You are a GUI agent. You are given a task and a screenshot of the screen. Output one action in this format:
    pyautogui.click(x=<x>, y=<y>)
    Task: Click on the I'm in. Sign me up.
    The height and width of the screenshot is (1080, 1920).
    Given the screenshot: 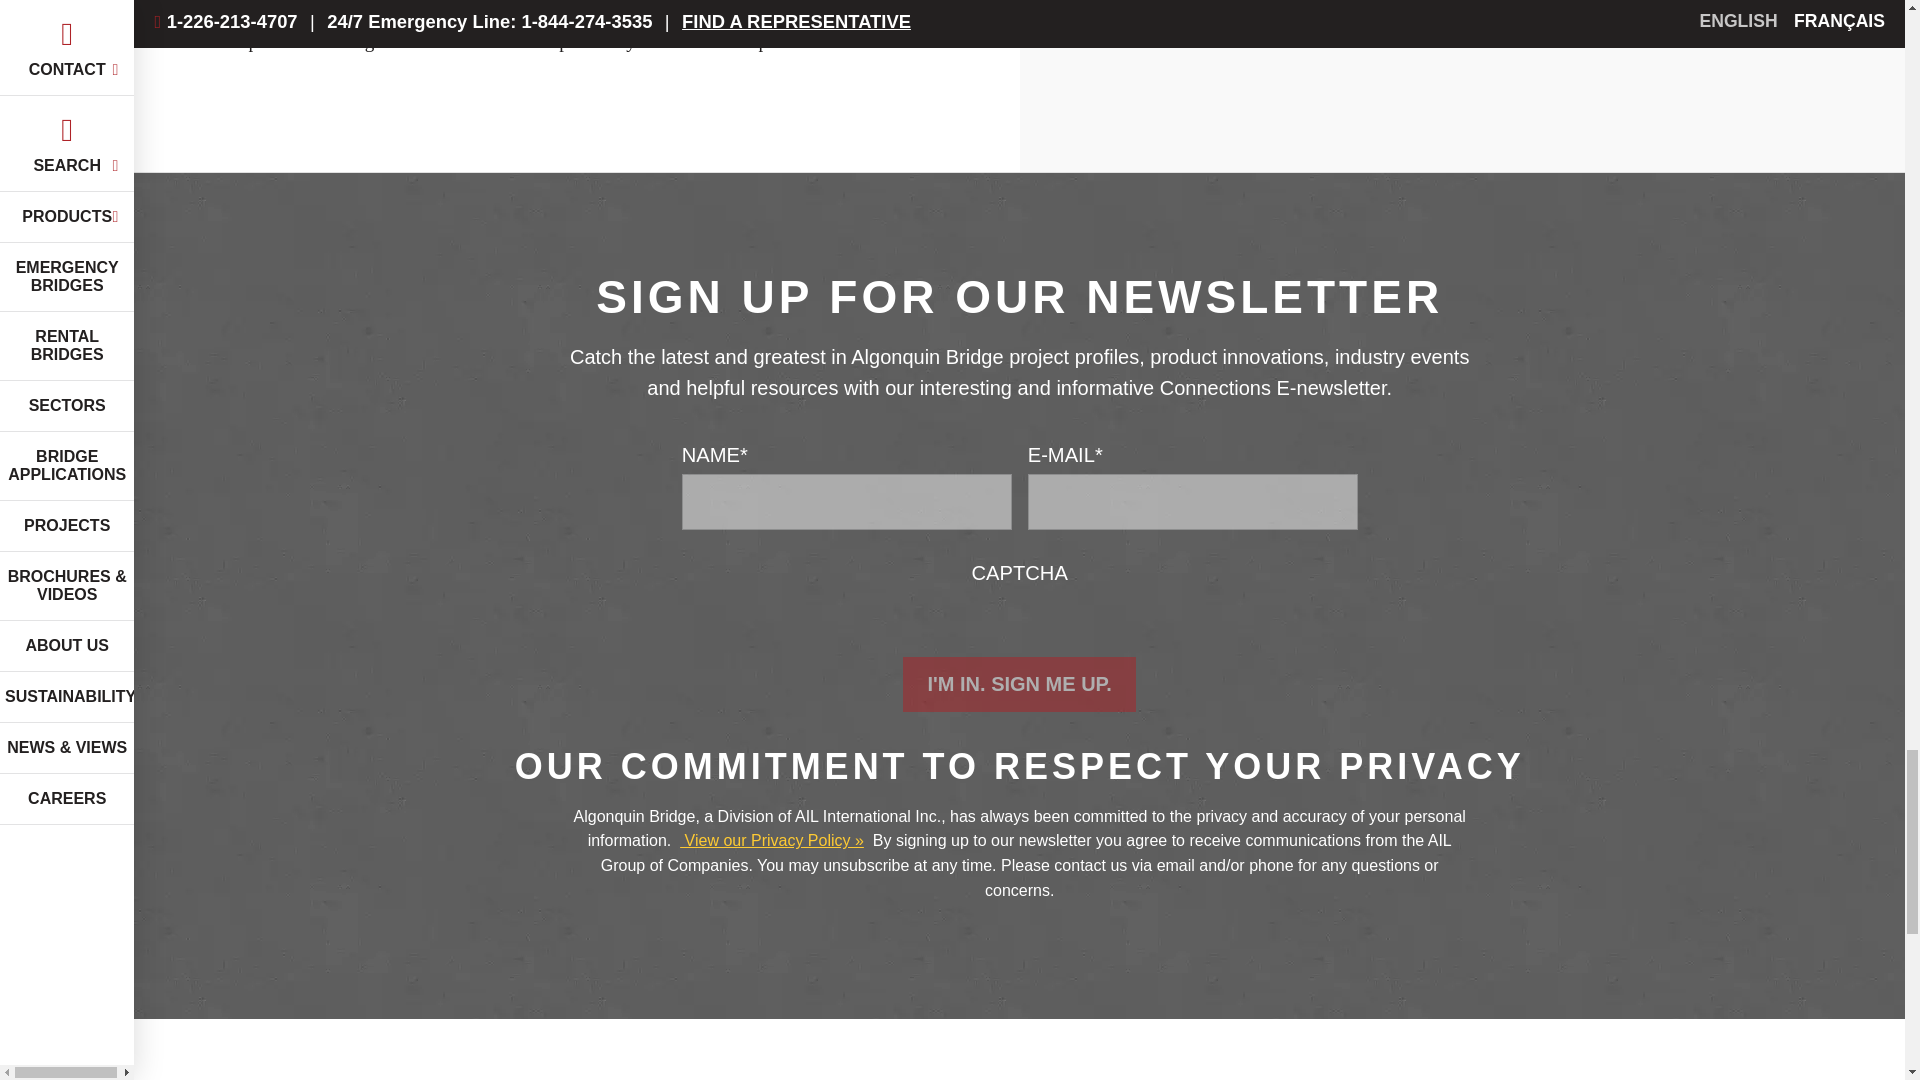 What is the action you would take?
    pyautogui.click(x=1018, y=684)
    